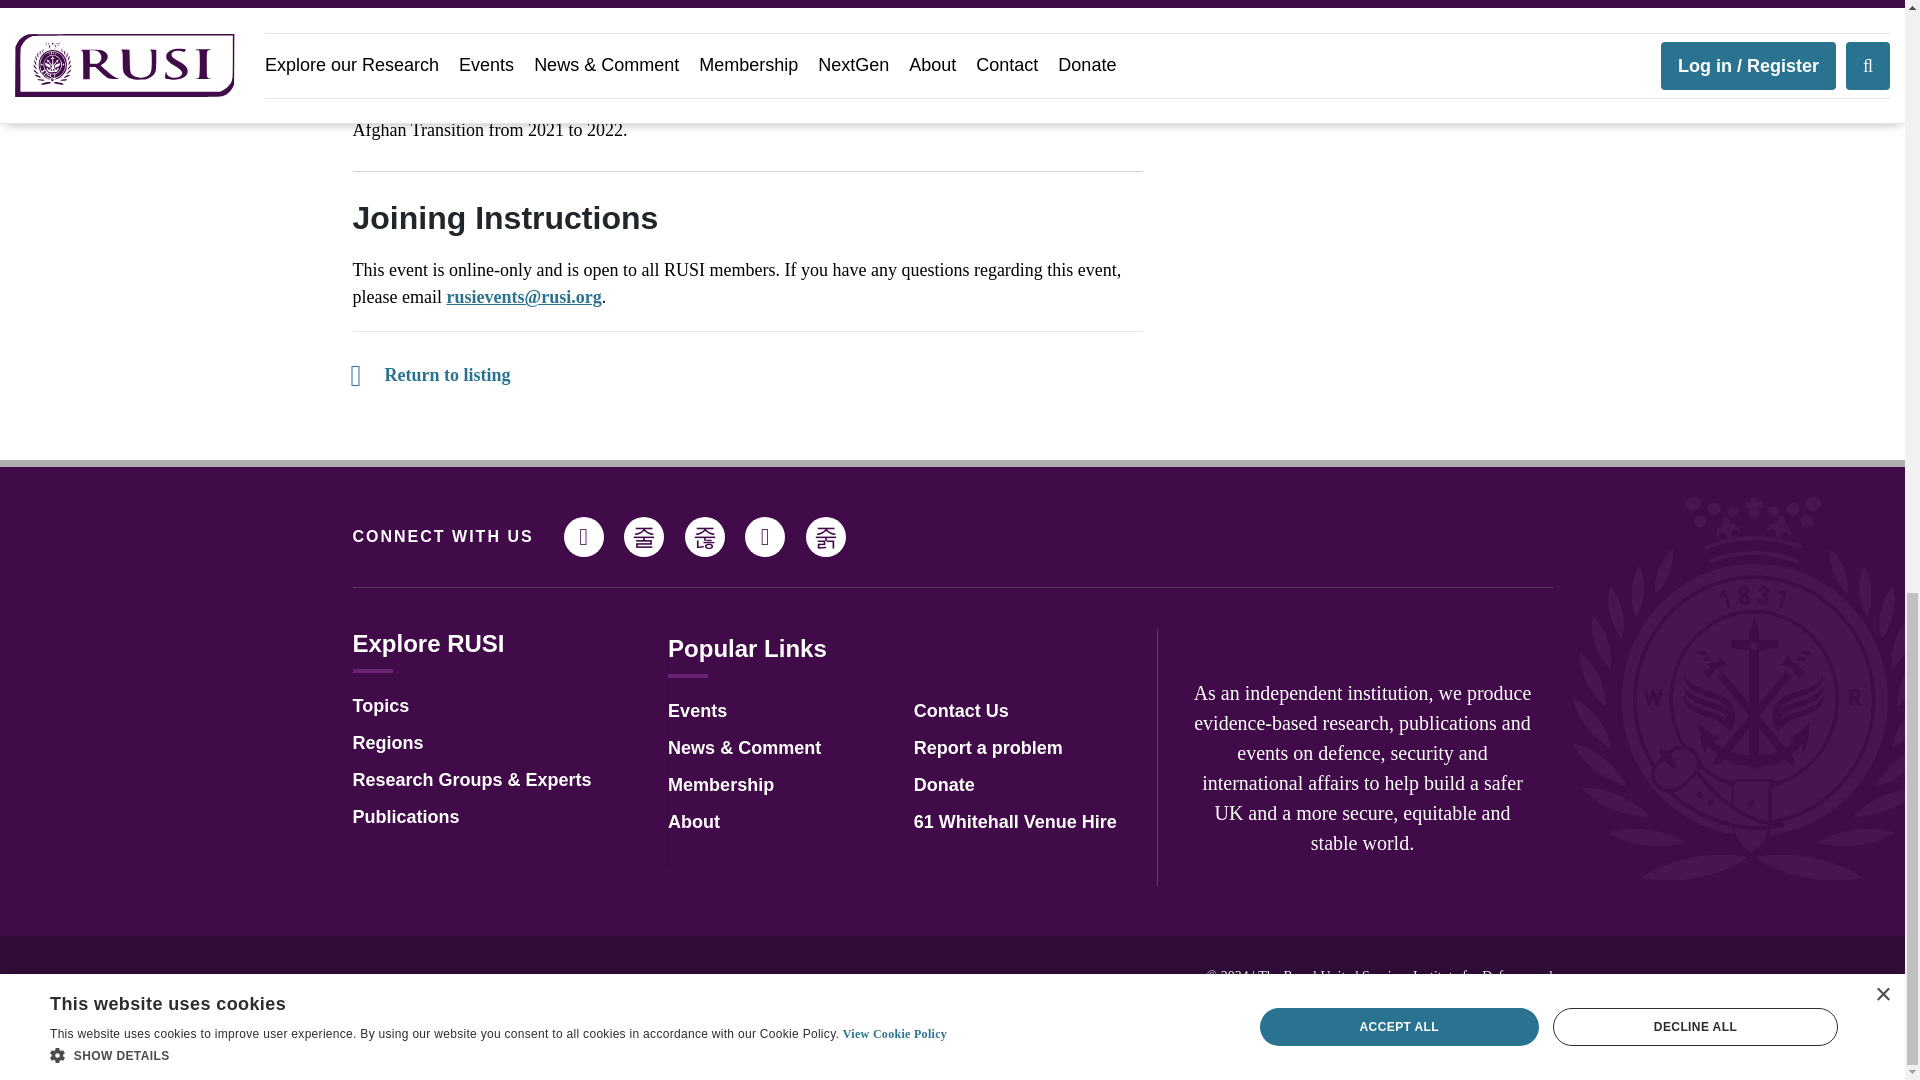 This screenshot has height=1080, width=1920. I want to click on Return to listing, so click(430, 374).